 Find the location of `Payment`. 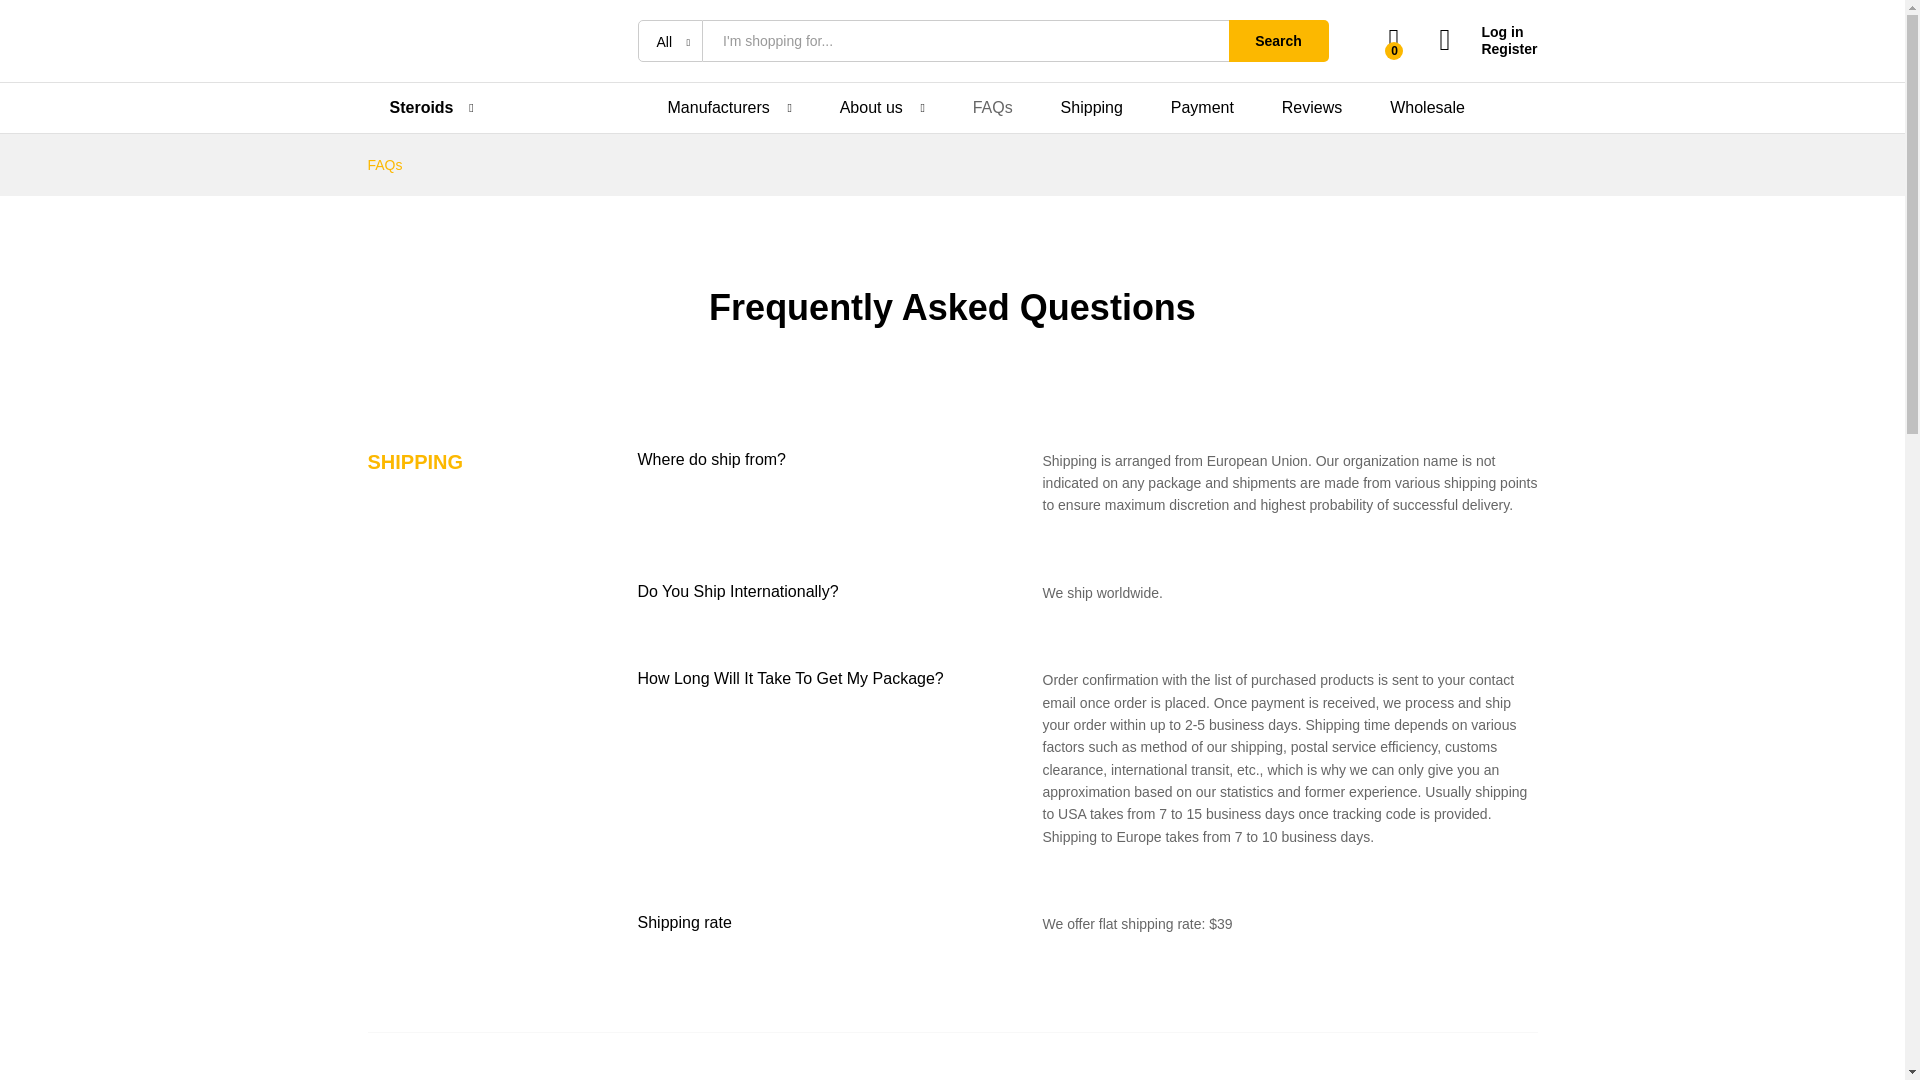

Payment is located at coordinates (1202, 108).